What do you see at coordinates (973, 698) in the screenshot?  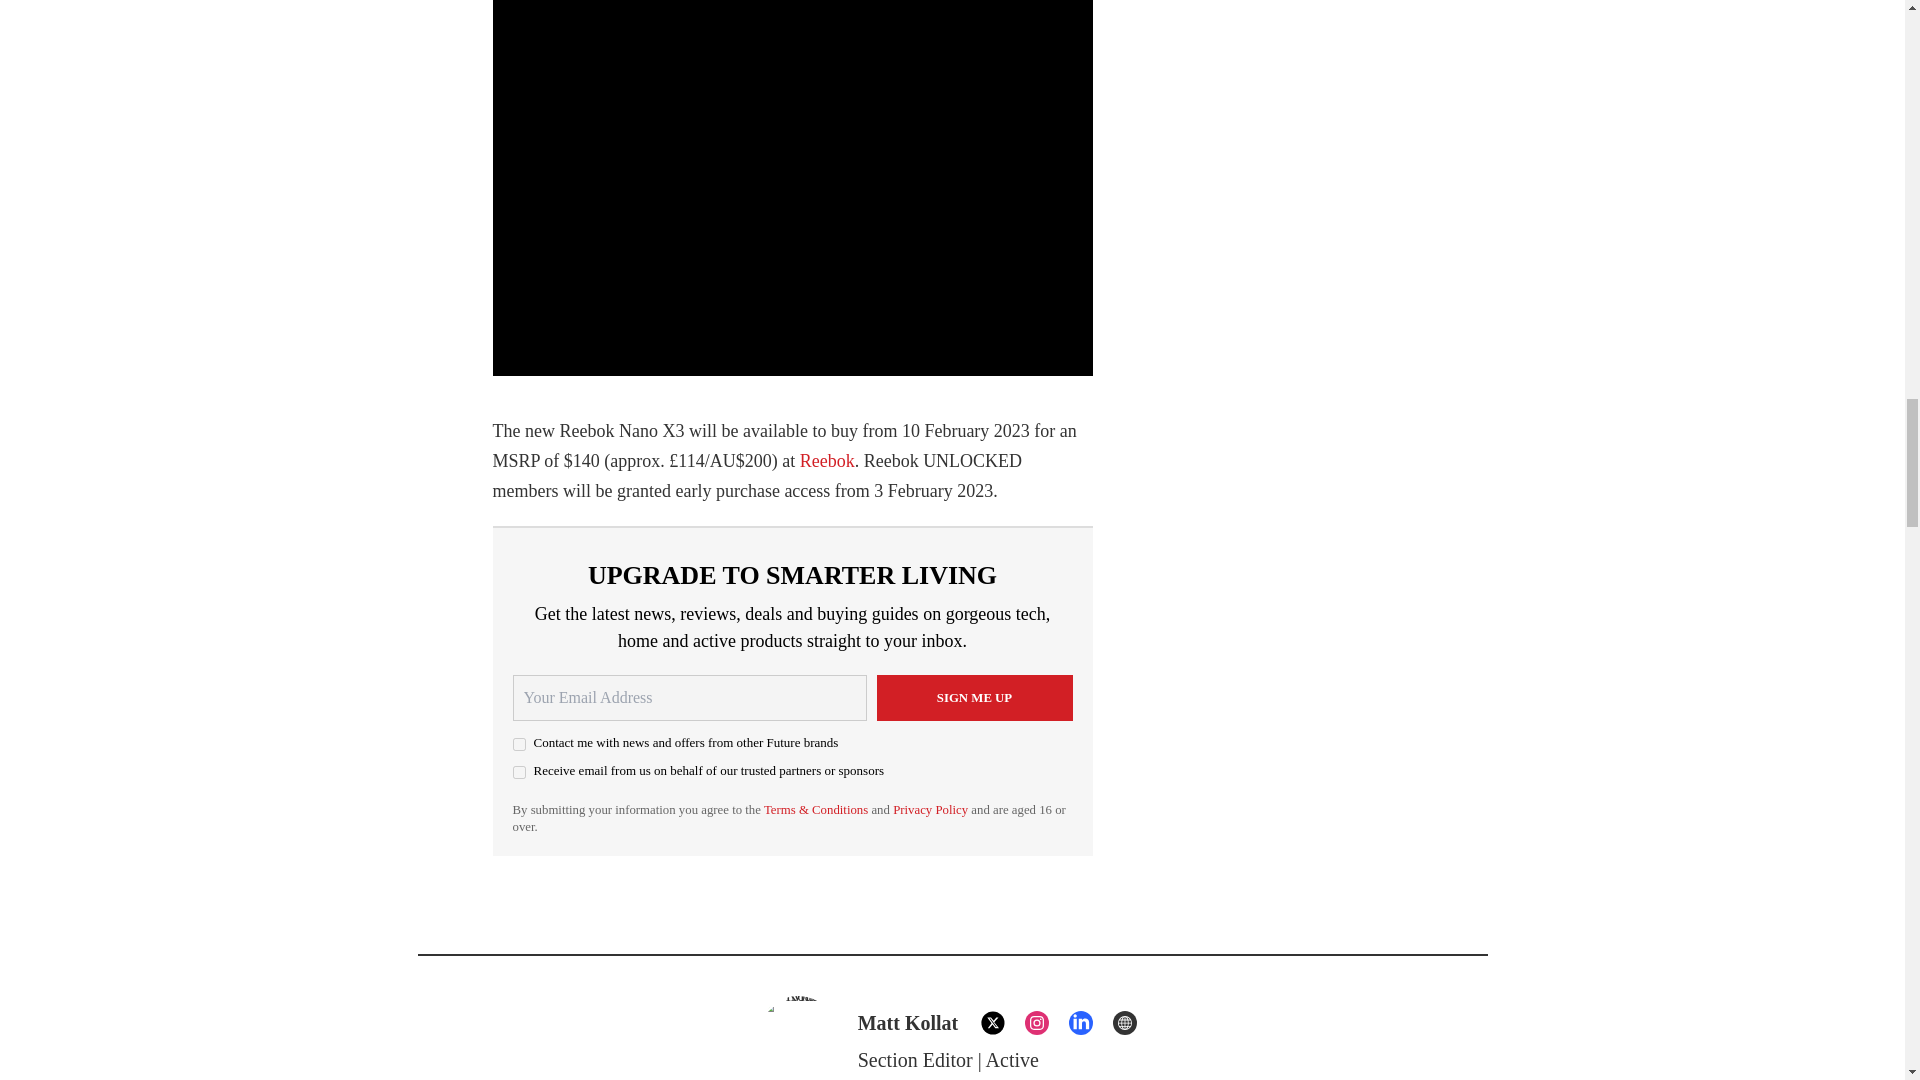 I see `Sign me up` at bounding box center [973, 698].